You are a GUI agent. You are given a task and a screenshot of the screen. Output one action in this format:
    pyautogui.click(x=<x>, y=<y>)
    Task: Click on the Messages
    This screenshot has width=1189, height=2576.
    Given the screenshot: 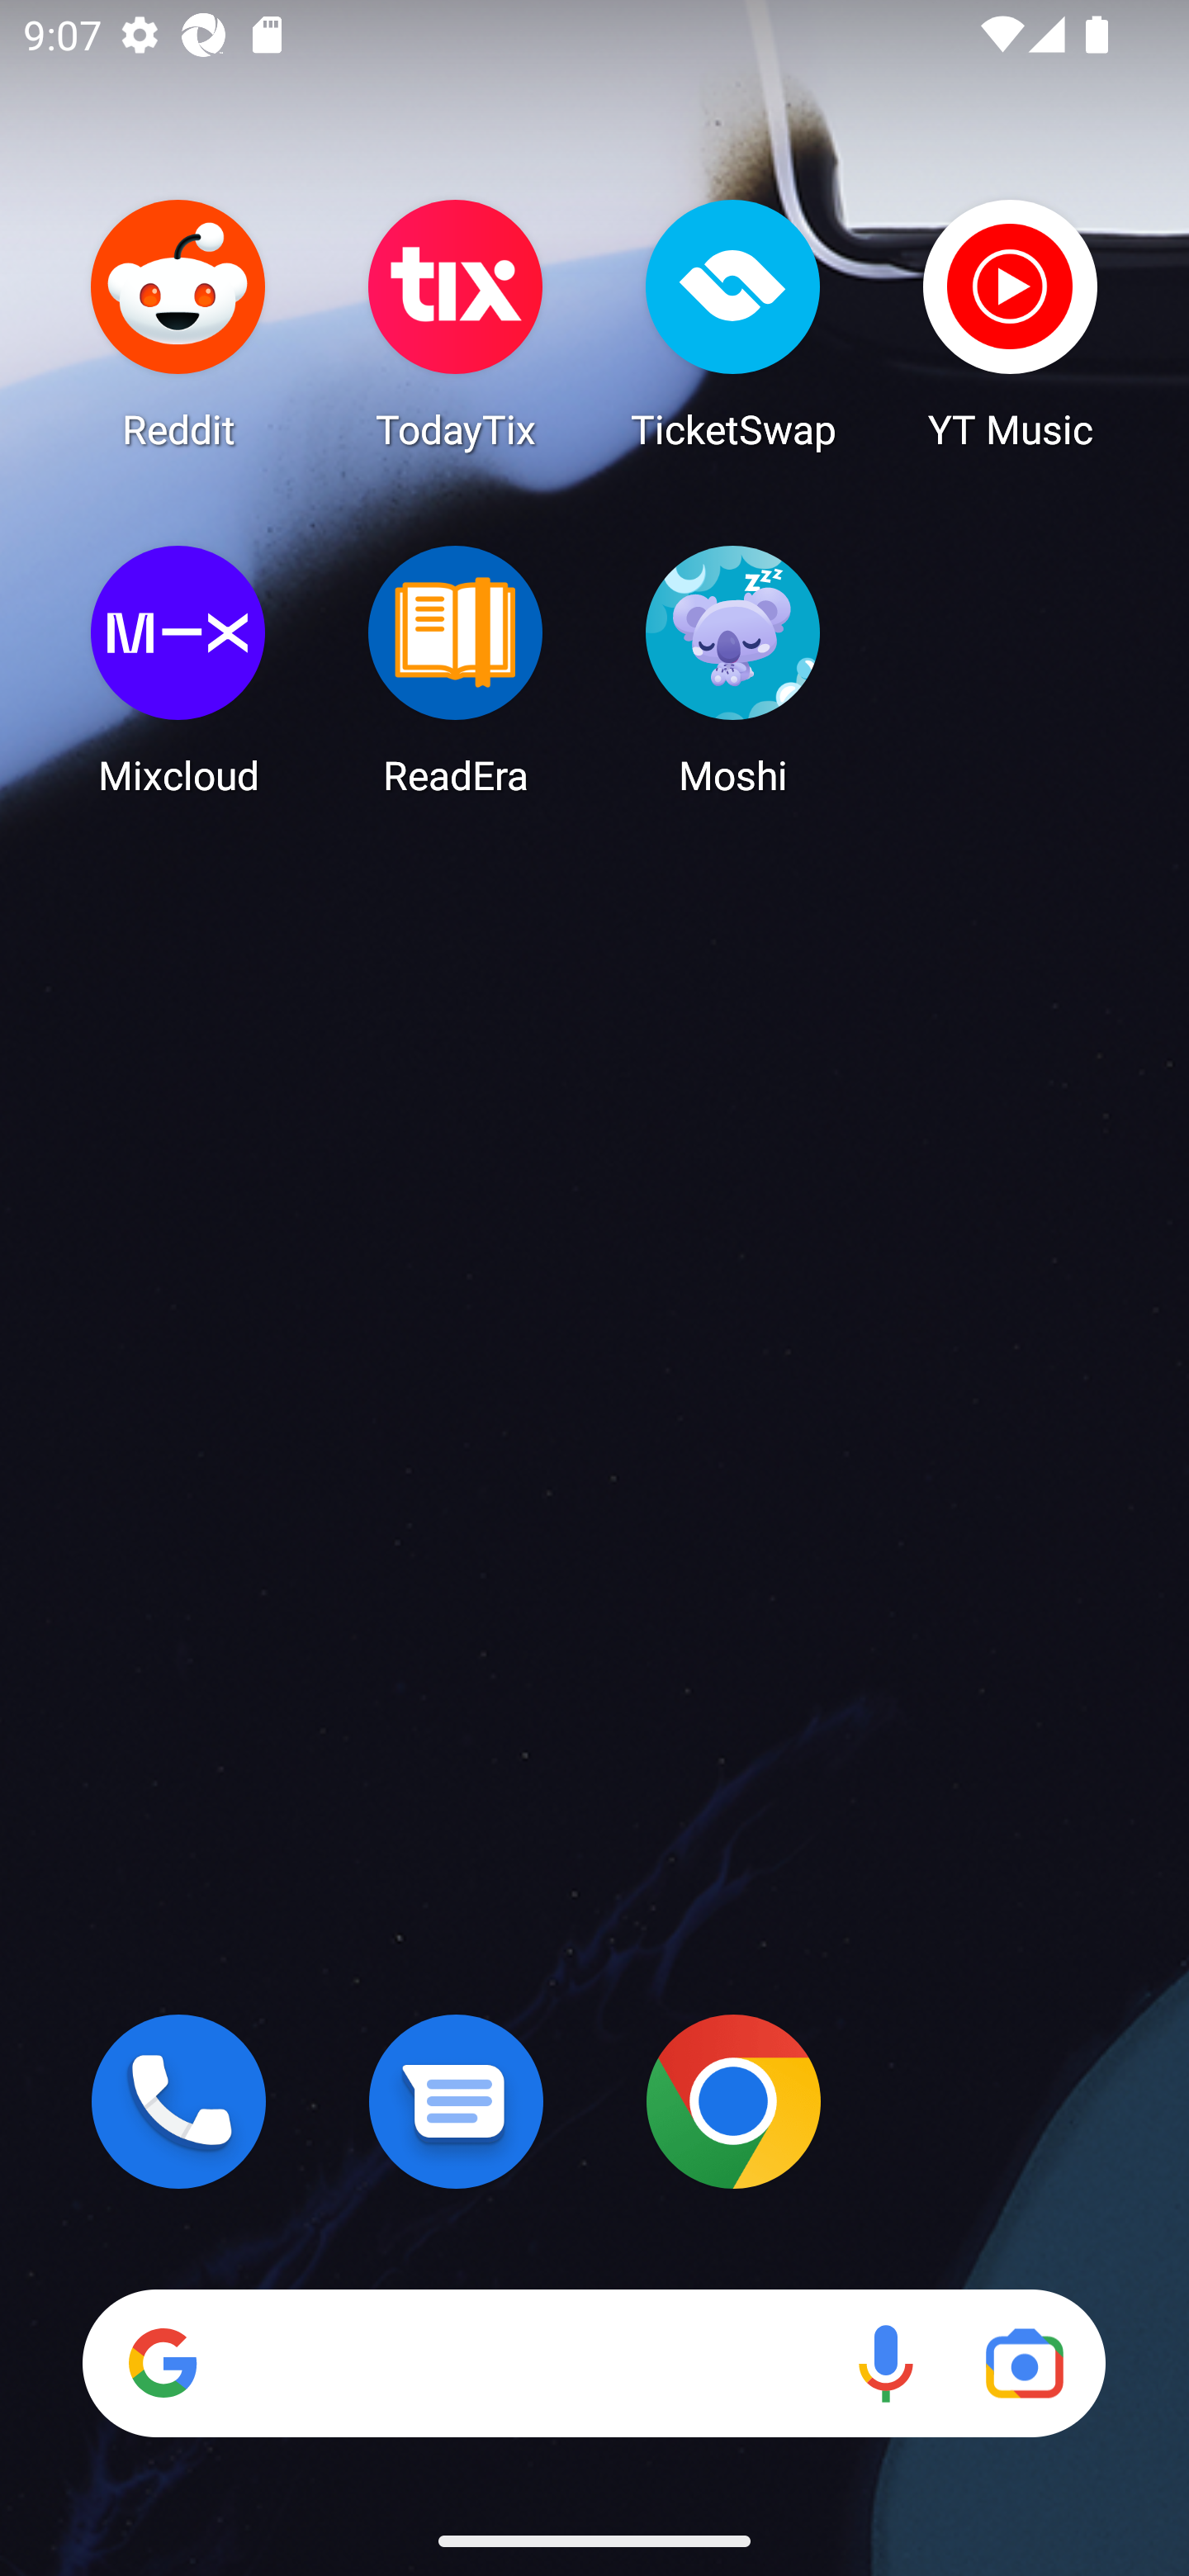 What is the action you would take?
    pyautogui.click(x=456, y=2101)
    